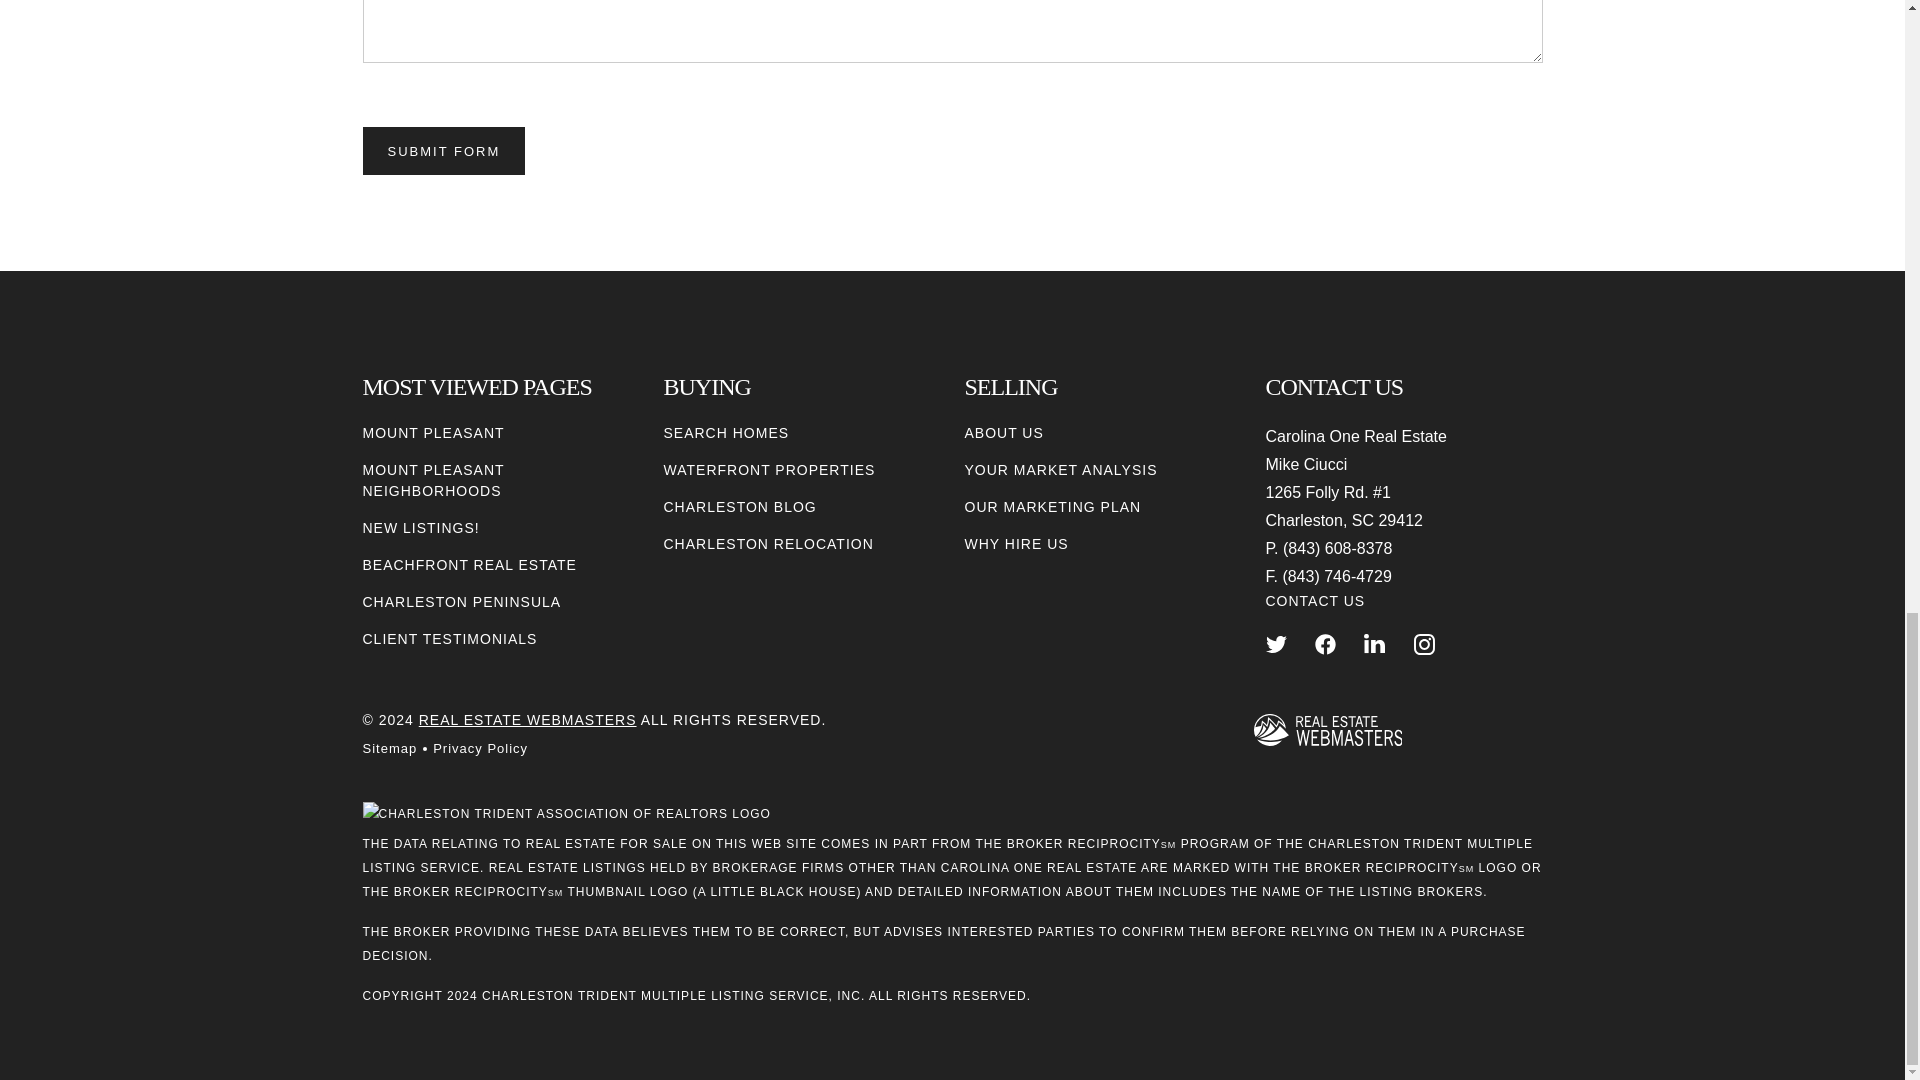 This screenshot has height=1080, width=1920. I want to click on LINKEDIN, so click(1374, 644).